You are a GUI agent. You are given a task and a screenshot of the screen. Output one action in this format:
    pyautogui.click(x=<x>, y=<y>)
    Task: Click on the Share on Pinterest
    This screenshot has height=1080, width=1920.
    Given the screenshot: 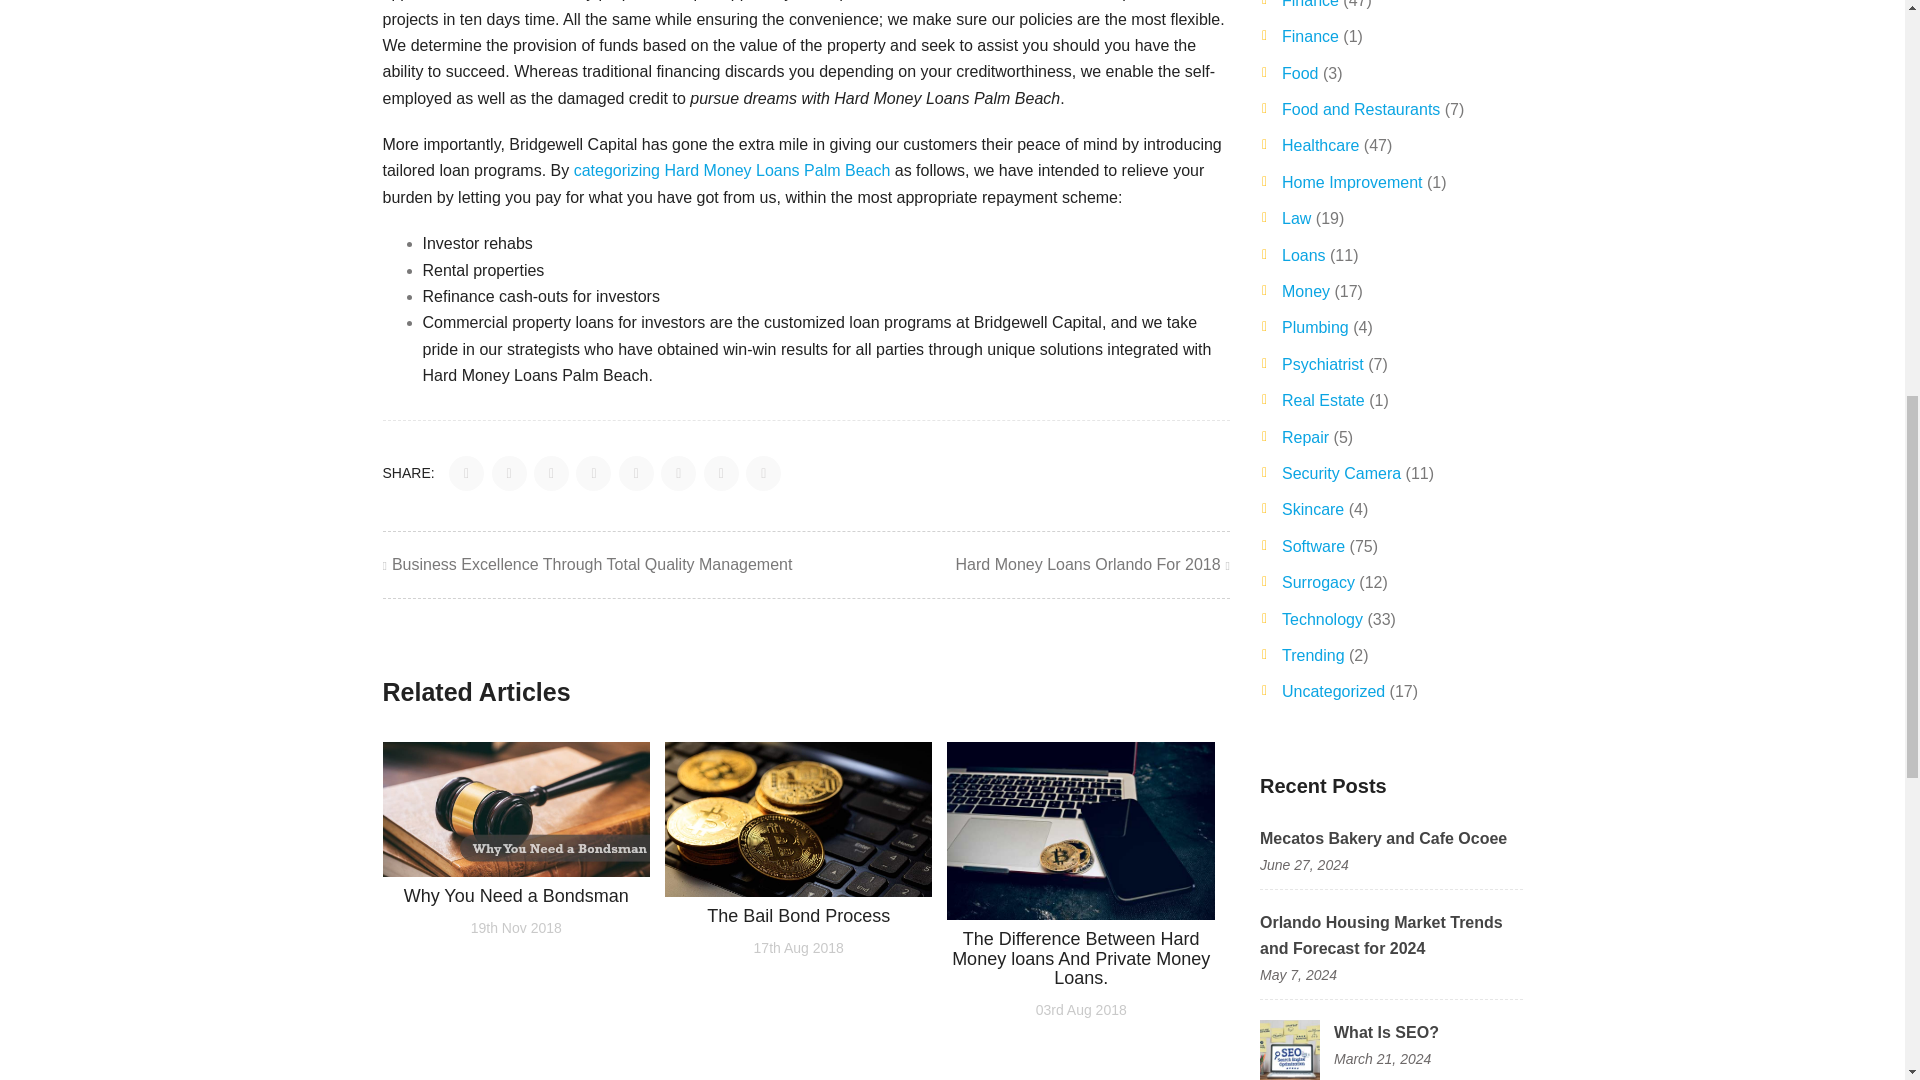 What is the action you would take?
    pyautogui.click(x=636, y=473)
    